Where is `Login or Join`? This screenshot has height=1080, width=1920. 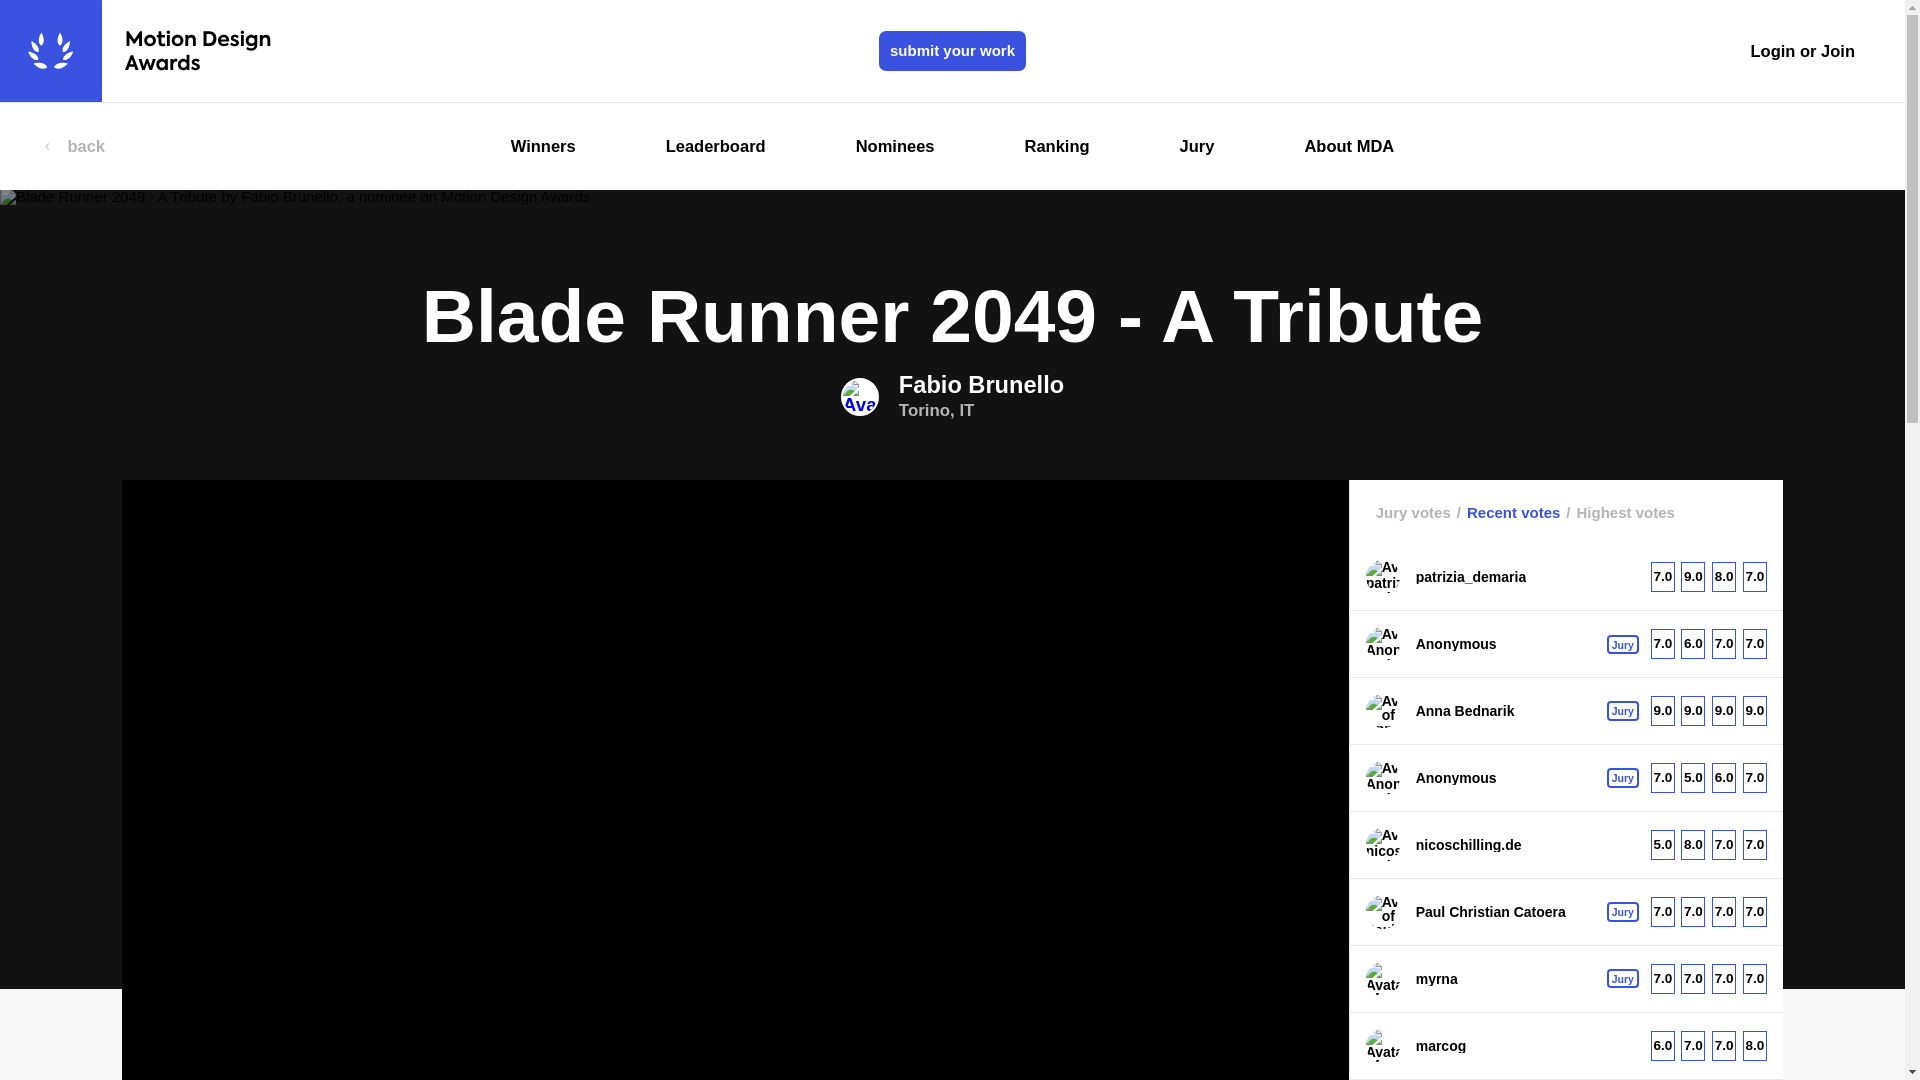
Login or Join is located at coordinates (1802, 52).